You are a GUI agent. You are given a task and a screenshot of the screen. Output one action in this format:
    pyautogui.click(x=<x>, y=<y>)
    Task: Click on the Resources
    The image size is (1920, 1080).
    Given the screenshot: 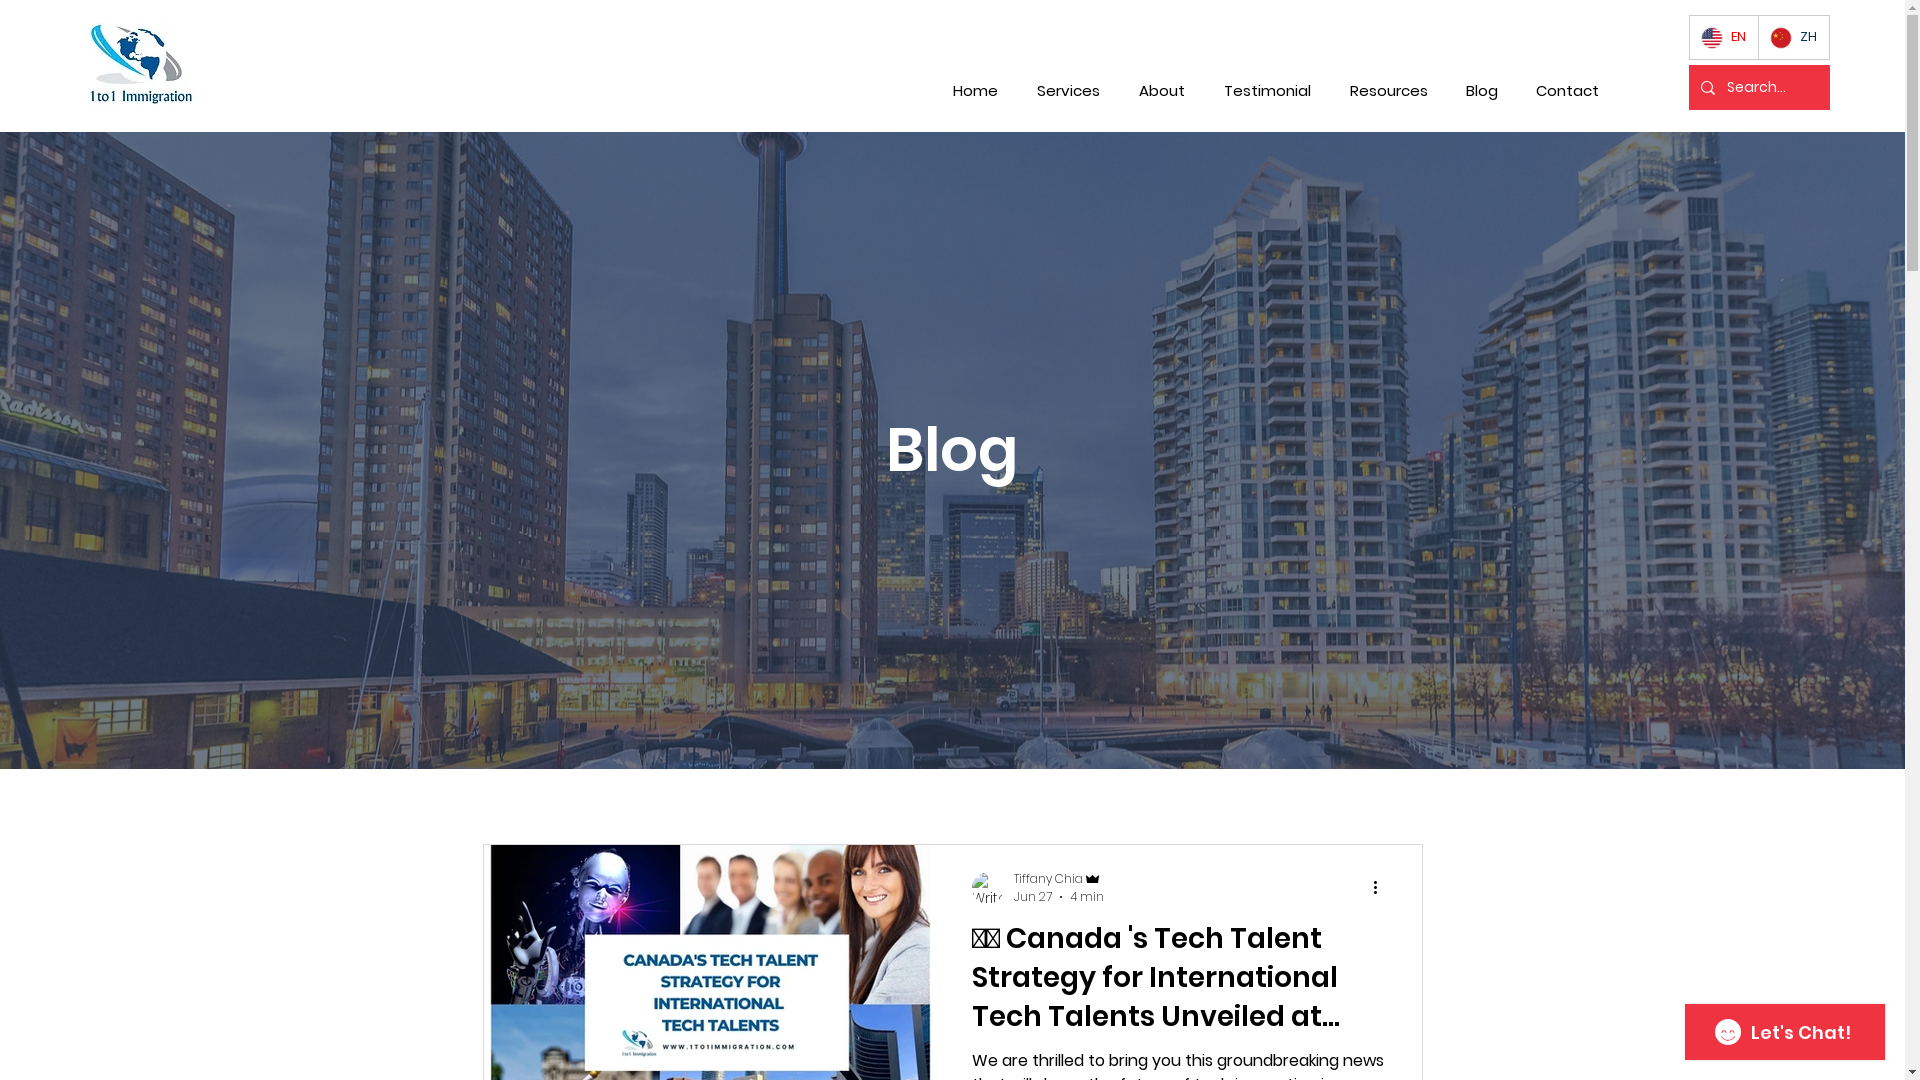 What is the action you would take?
    pyautogui.click(x=1388, y=91)
    